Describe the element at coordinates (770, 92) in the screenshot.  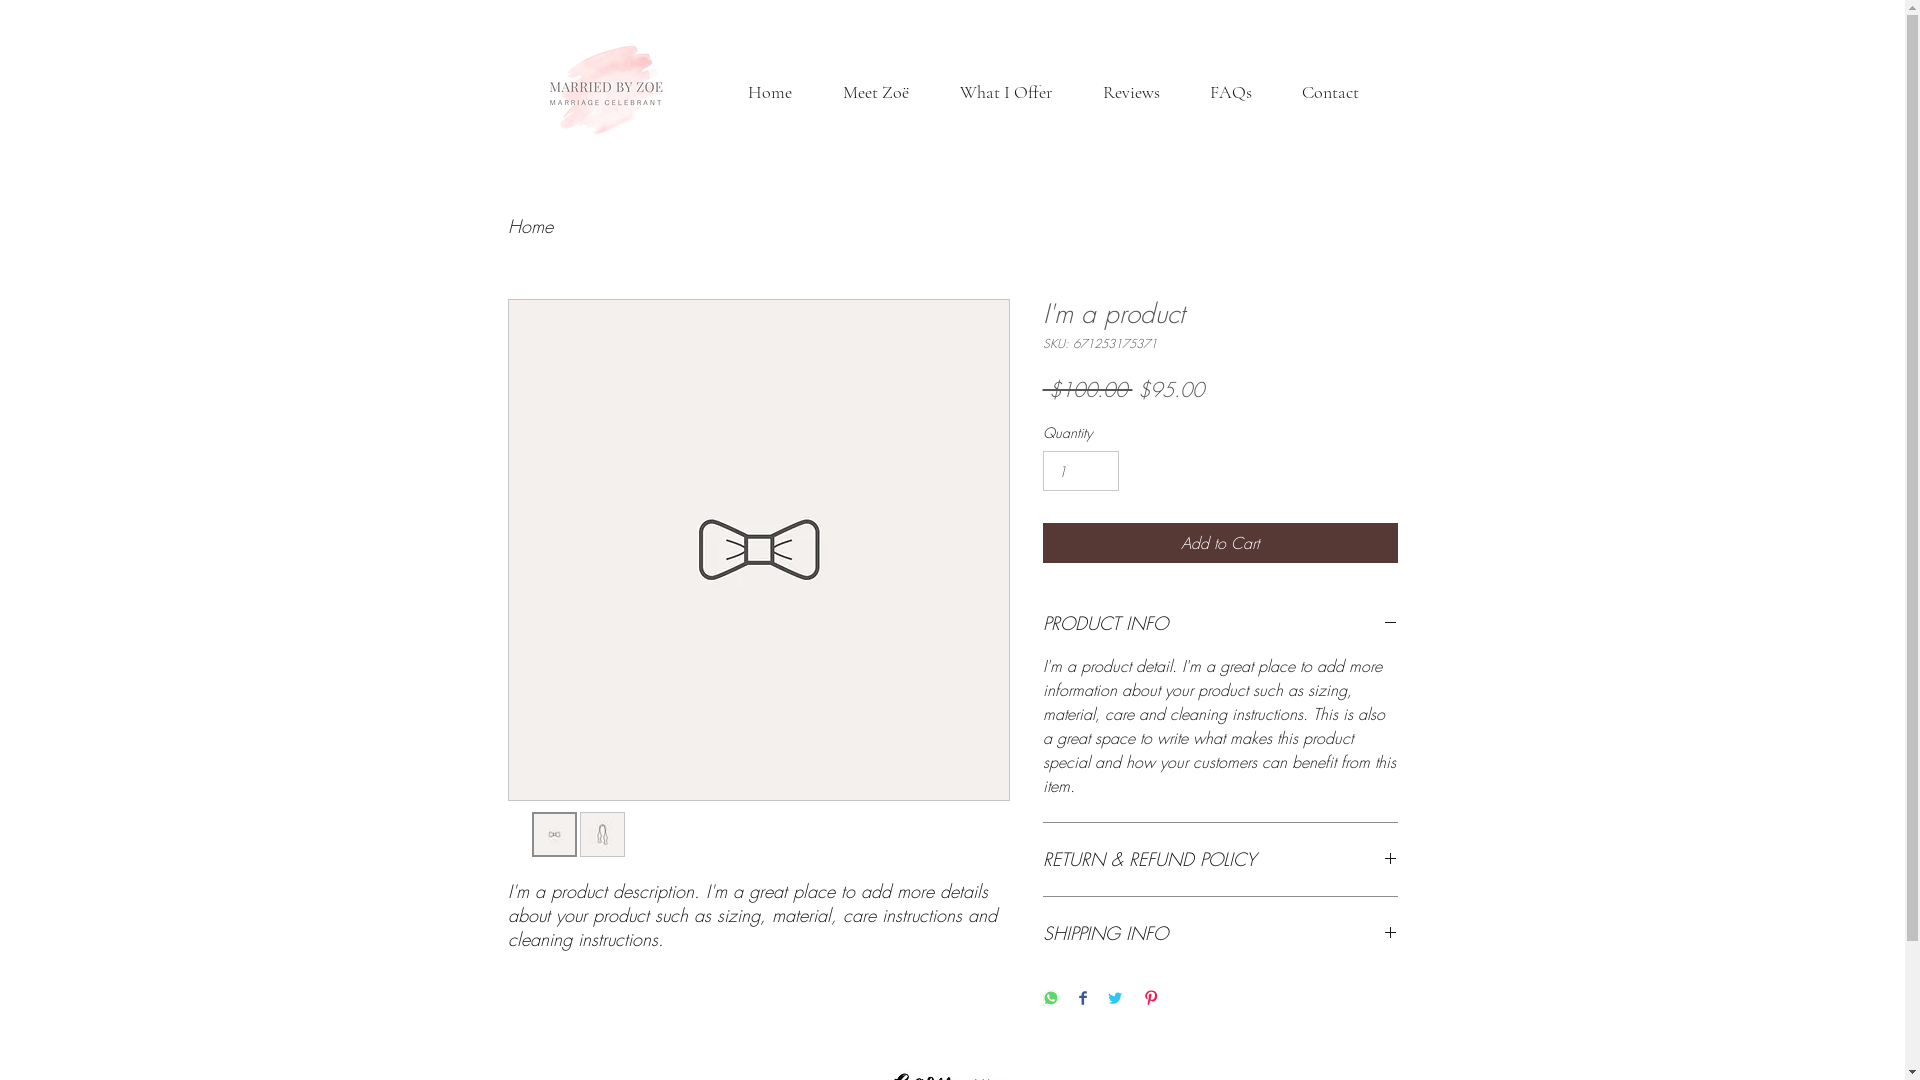
I see `Home` at that location.